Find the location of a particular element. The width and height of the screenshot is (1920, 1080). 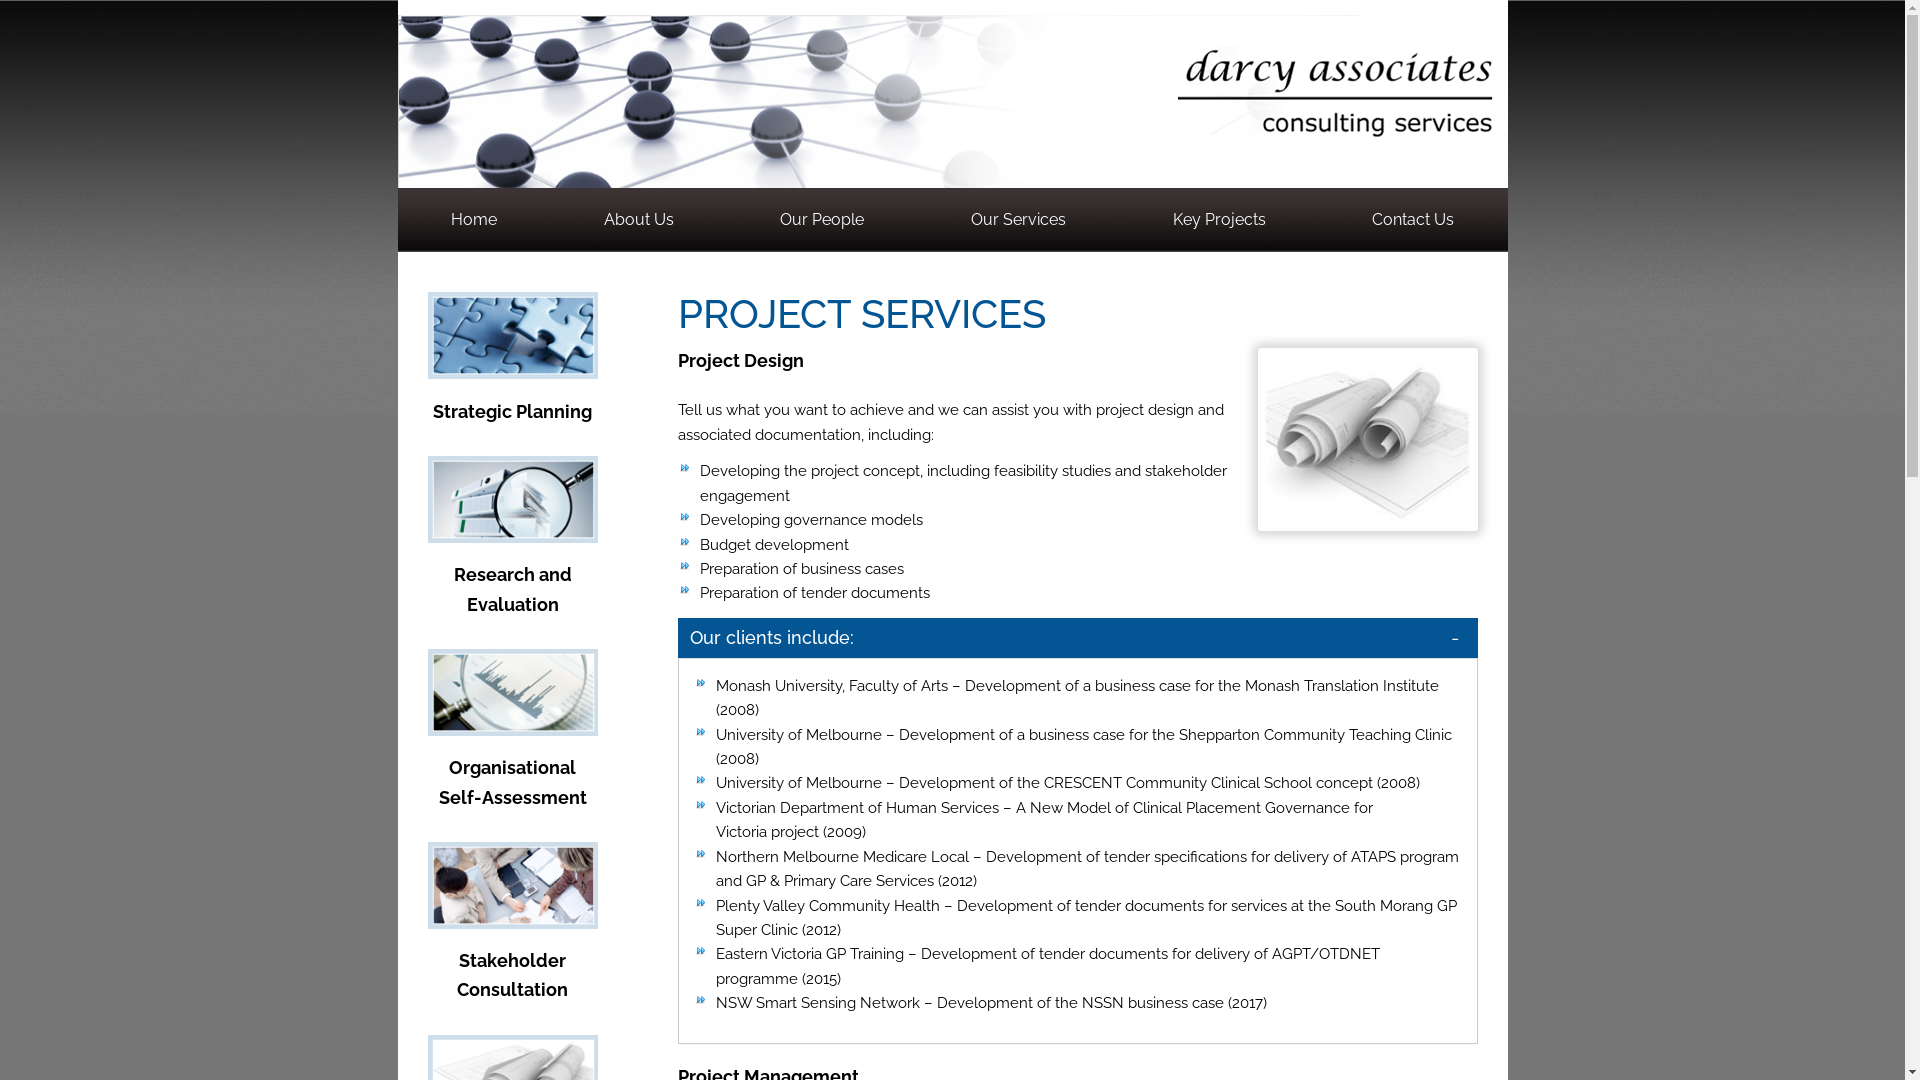

Our Services is located at coordinates (1019, 220).